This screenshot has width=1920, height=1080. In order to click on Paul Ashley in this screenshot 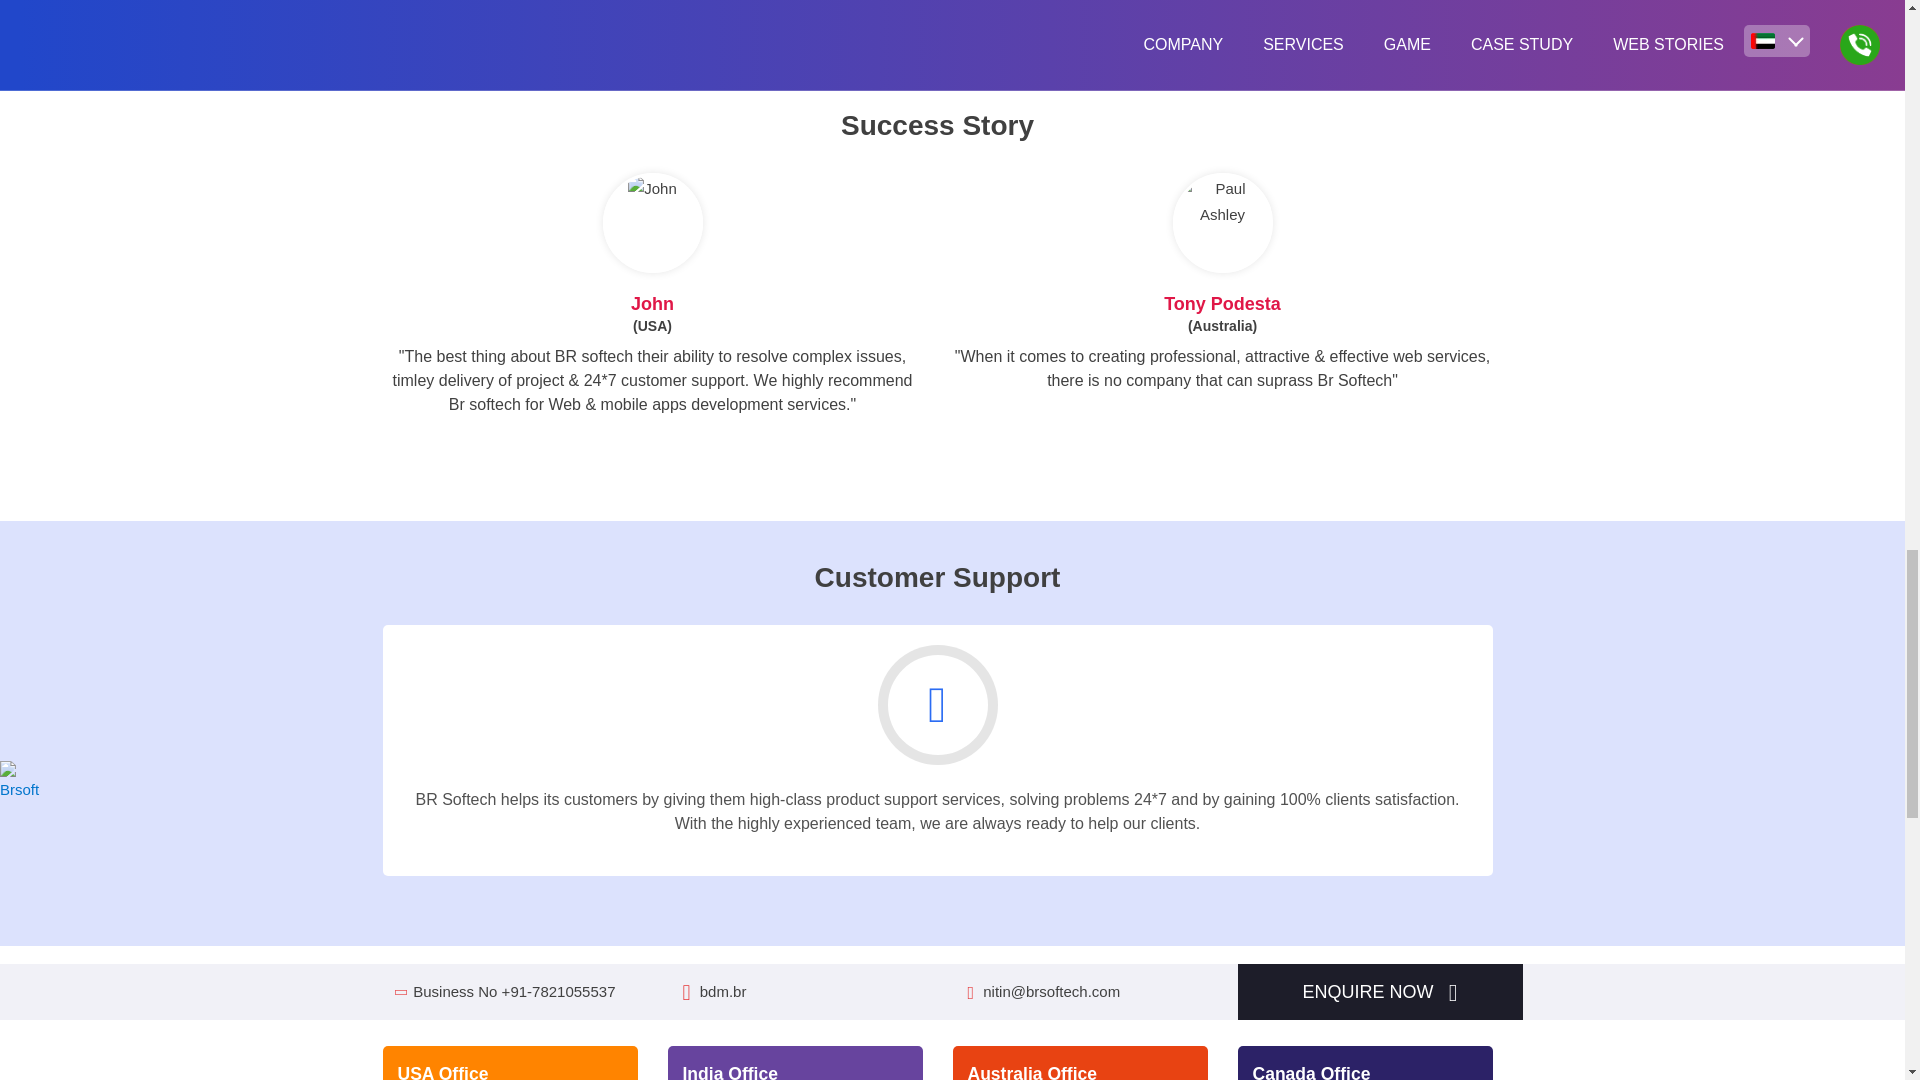, I will do `click(1222, 202)`.